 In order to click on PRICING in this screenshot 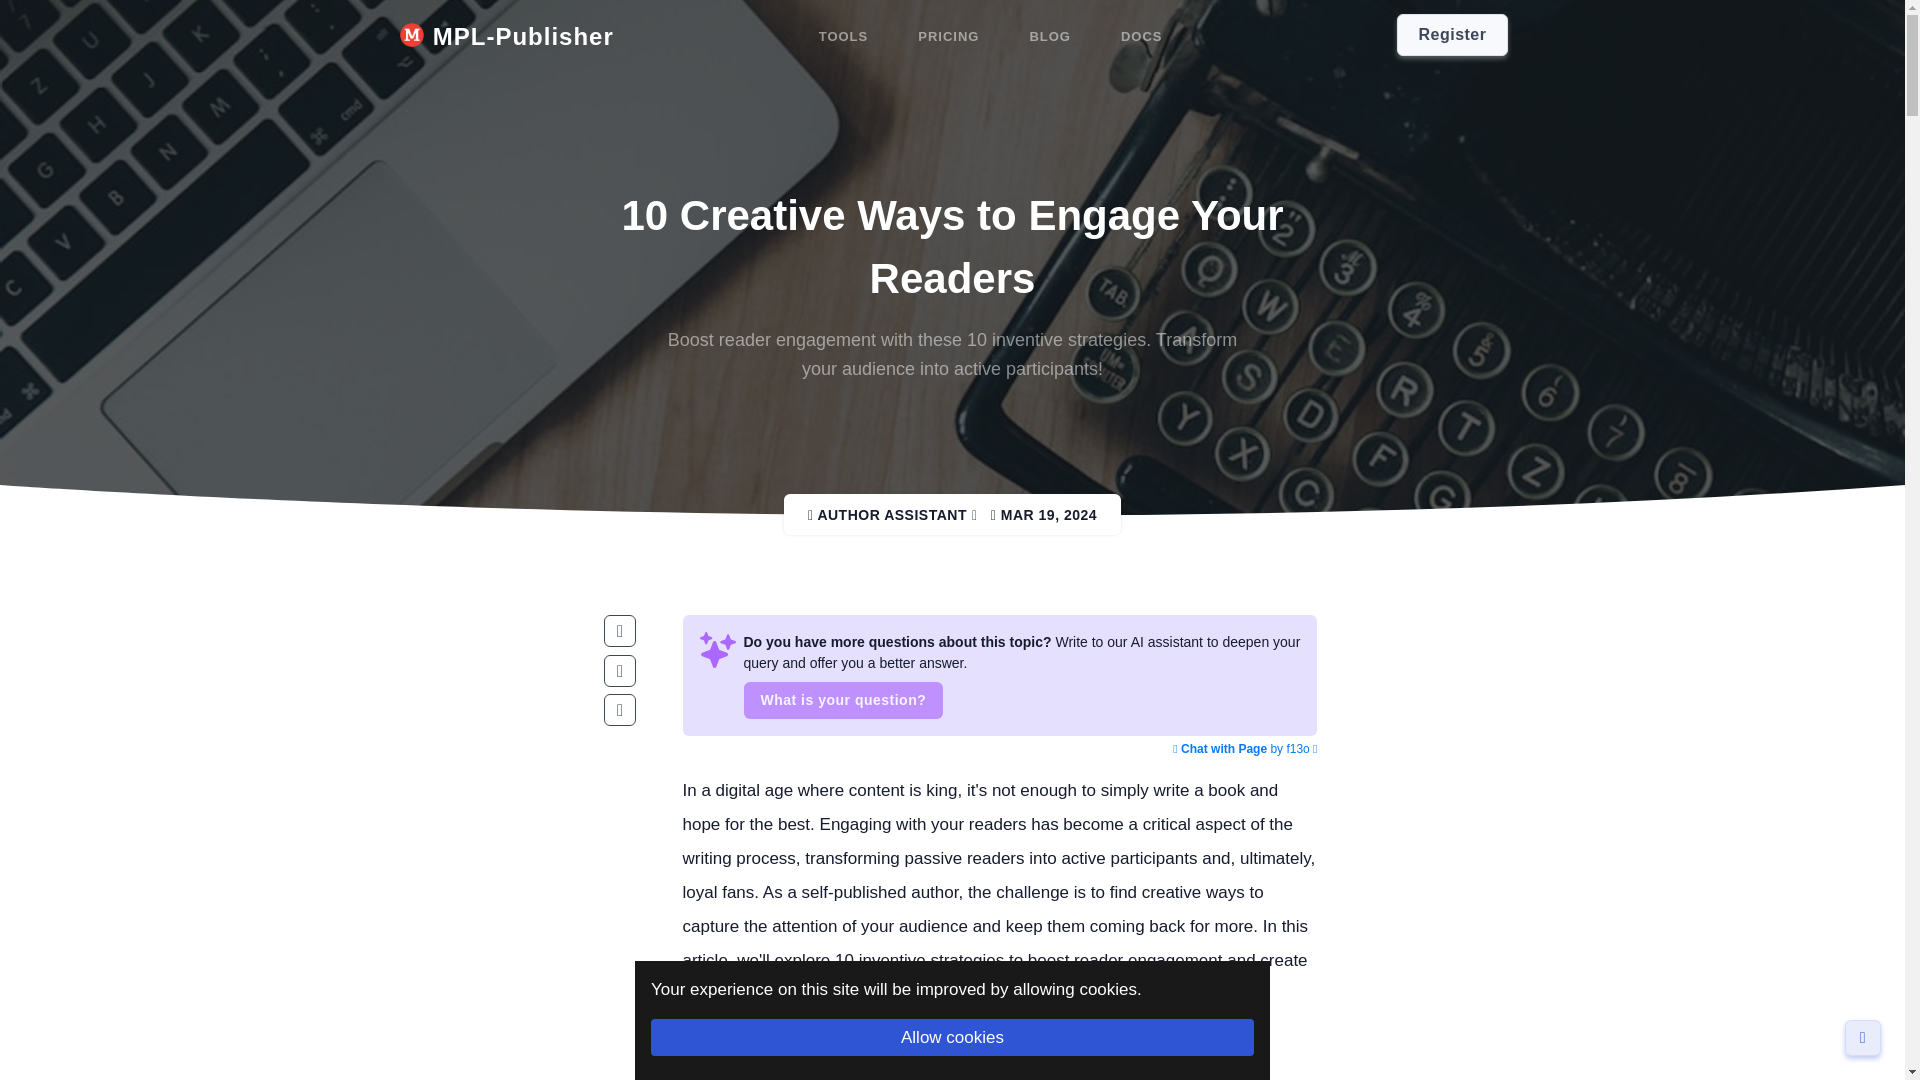, I will do `click(948, 37)`.